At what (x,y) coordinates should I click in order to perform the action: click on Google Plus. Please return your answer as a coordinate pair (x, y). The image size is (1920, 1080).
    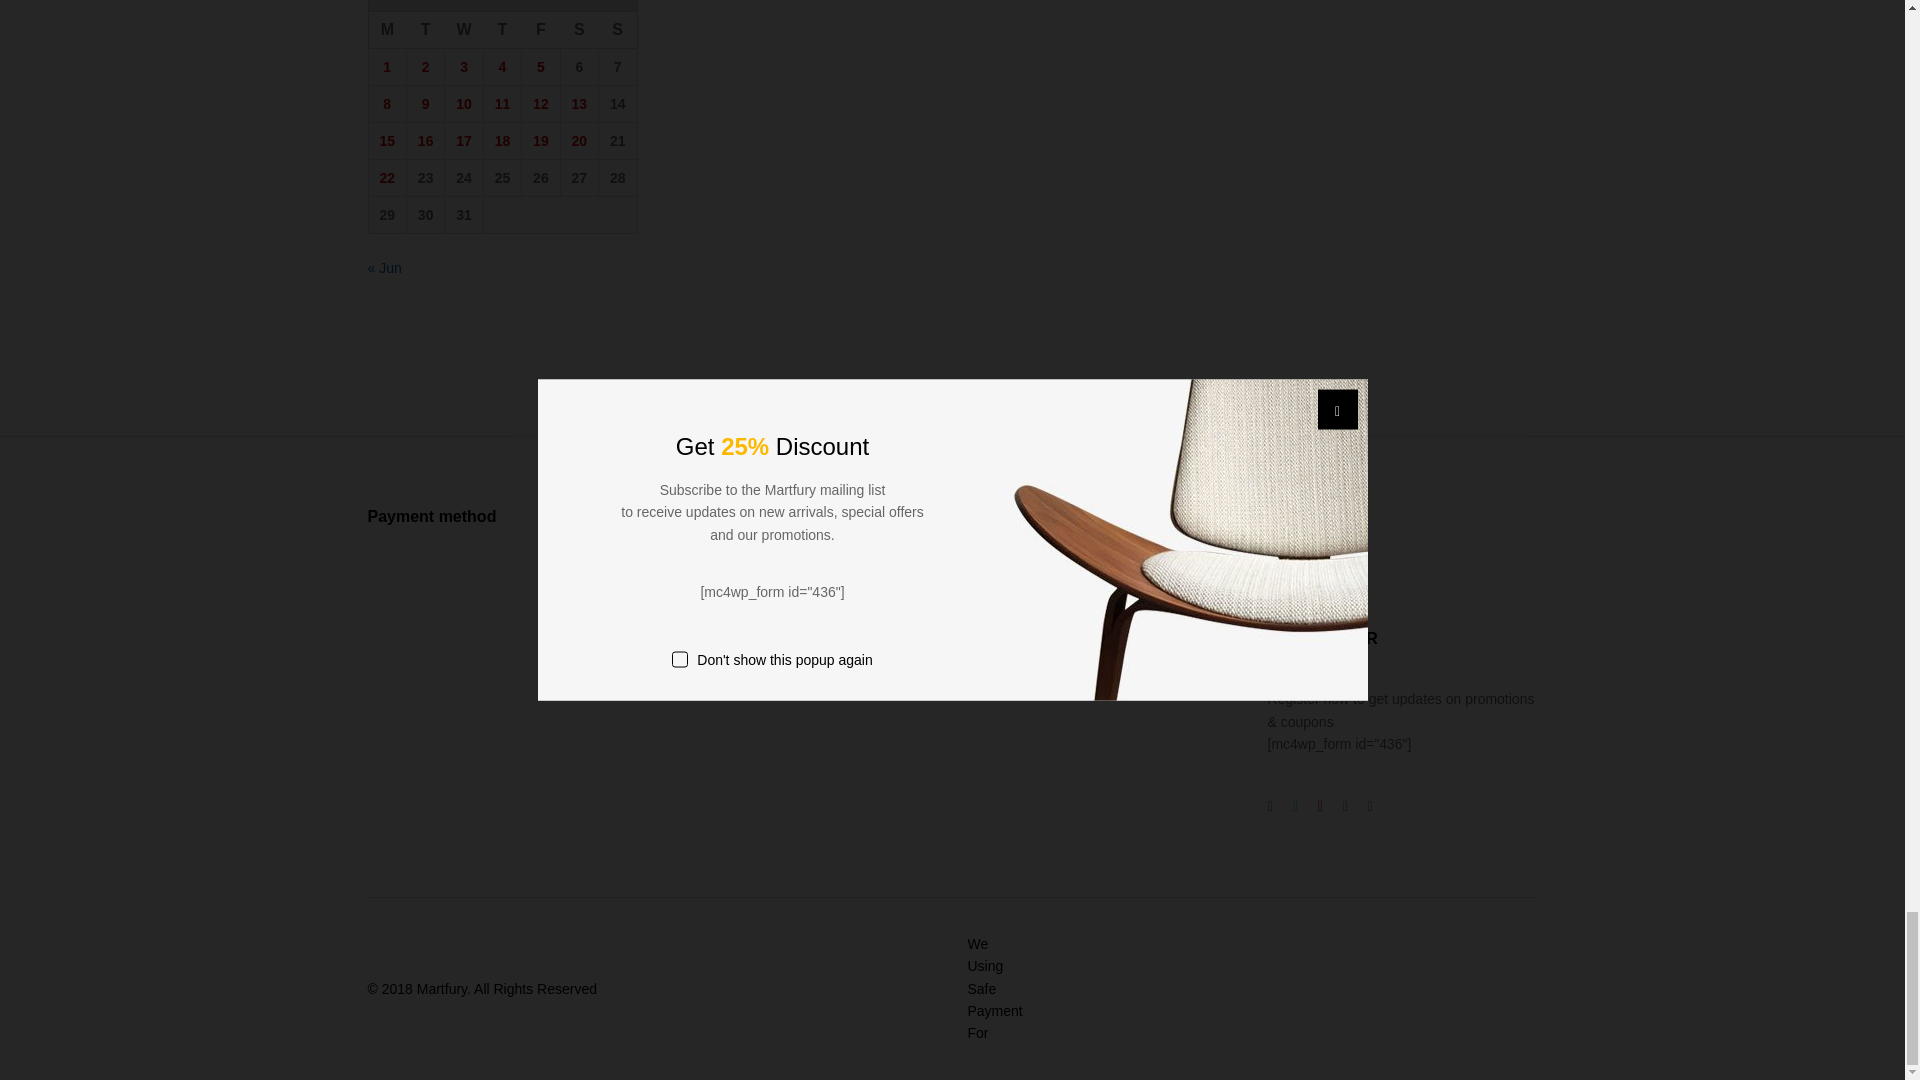
    Looking at the image, I should click on (1320, 805).